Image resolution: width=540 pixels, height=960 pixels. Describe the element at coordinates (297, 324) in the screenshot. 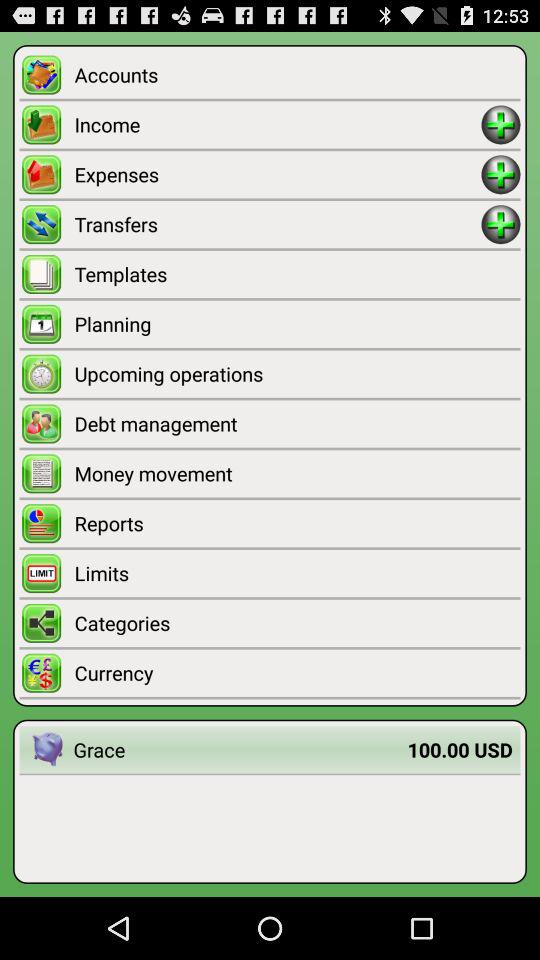

I see `tap the planning item` at that location.